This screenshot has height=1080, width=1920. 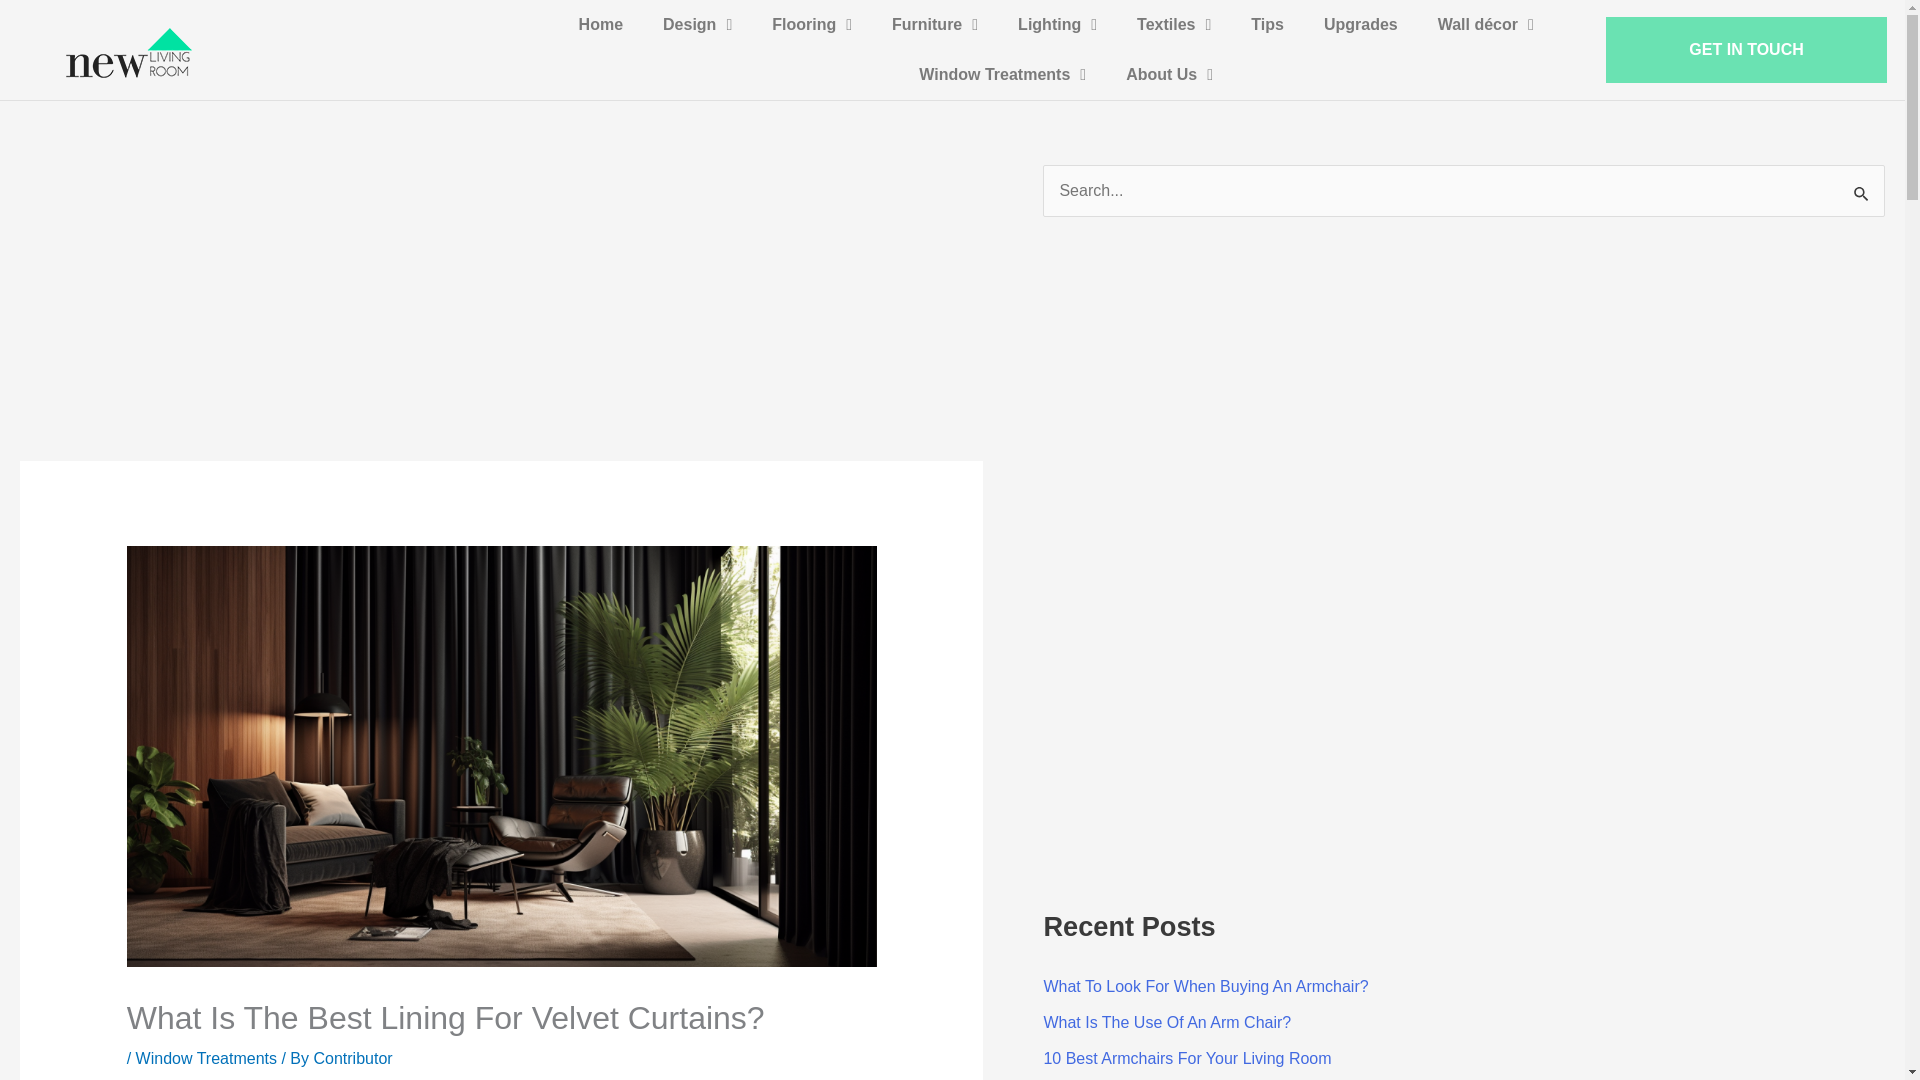 What do you see at coordinates (1360, 24) in the screenshot?
I see `Upgrades` at bounding box center [1360, 24].